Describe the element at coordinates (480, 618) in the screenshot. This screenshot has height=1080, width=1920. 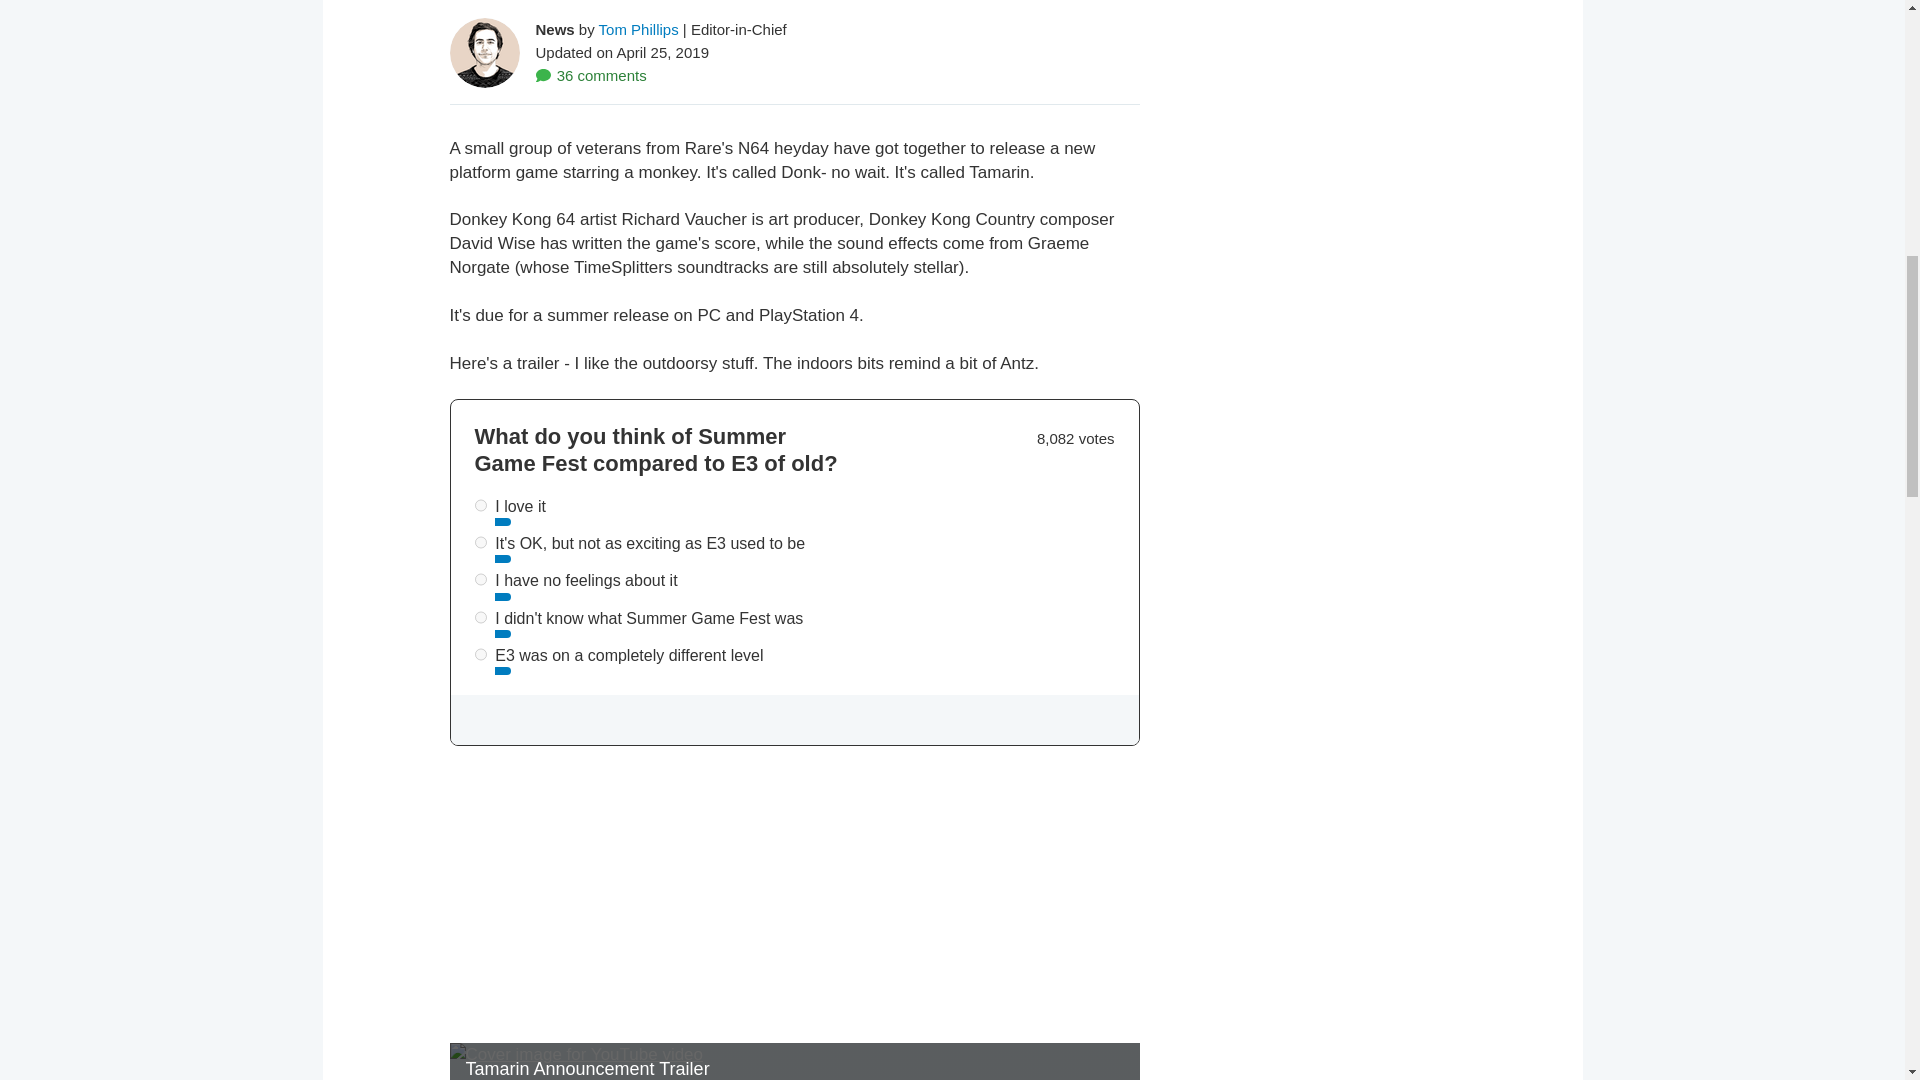
I see `on` at that location.